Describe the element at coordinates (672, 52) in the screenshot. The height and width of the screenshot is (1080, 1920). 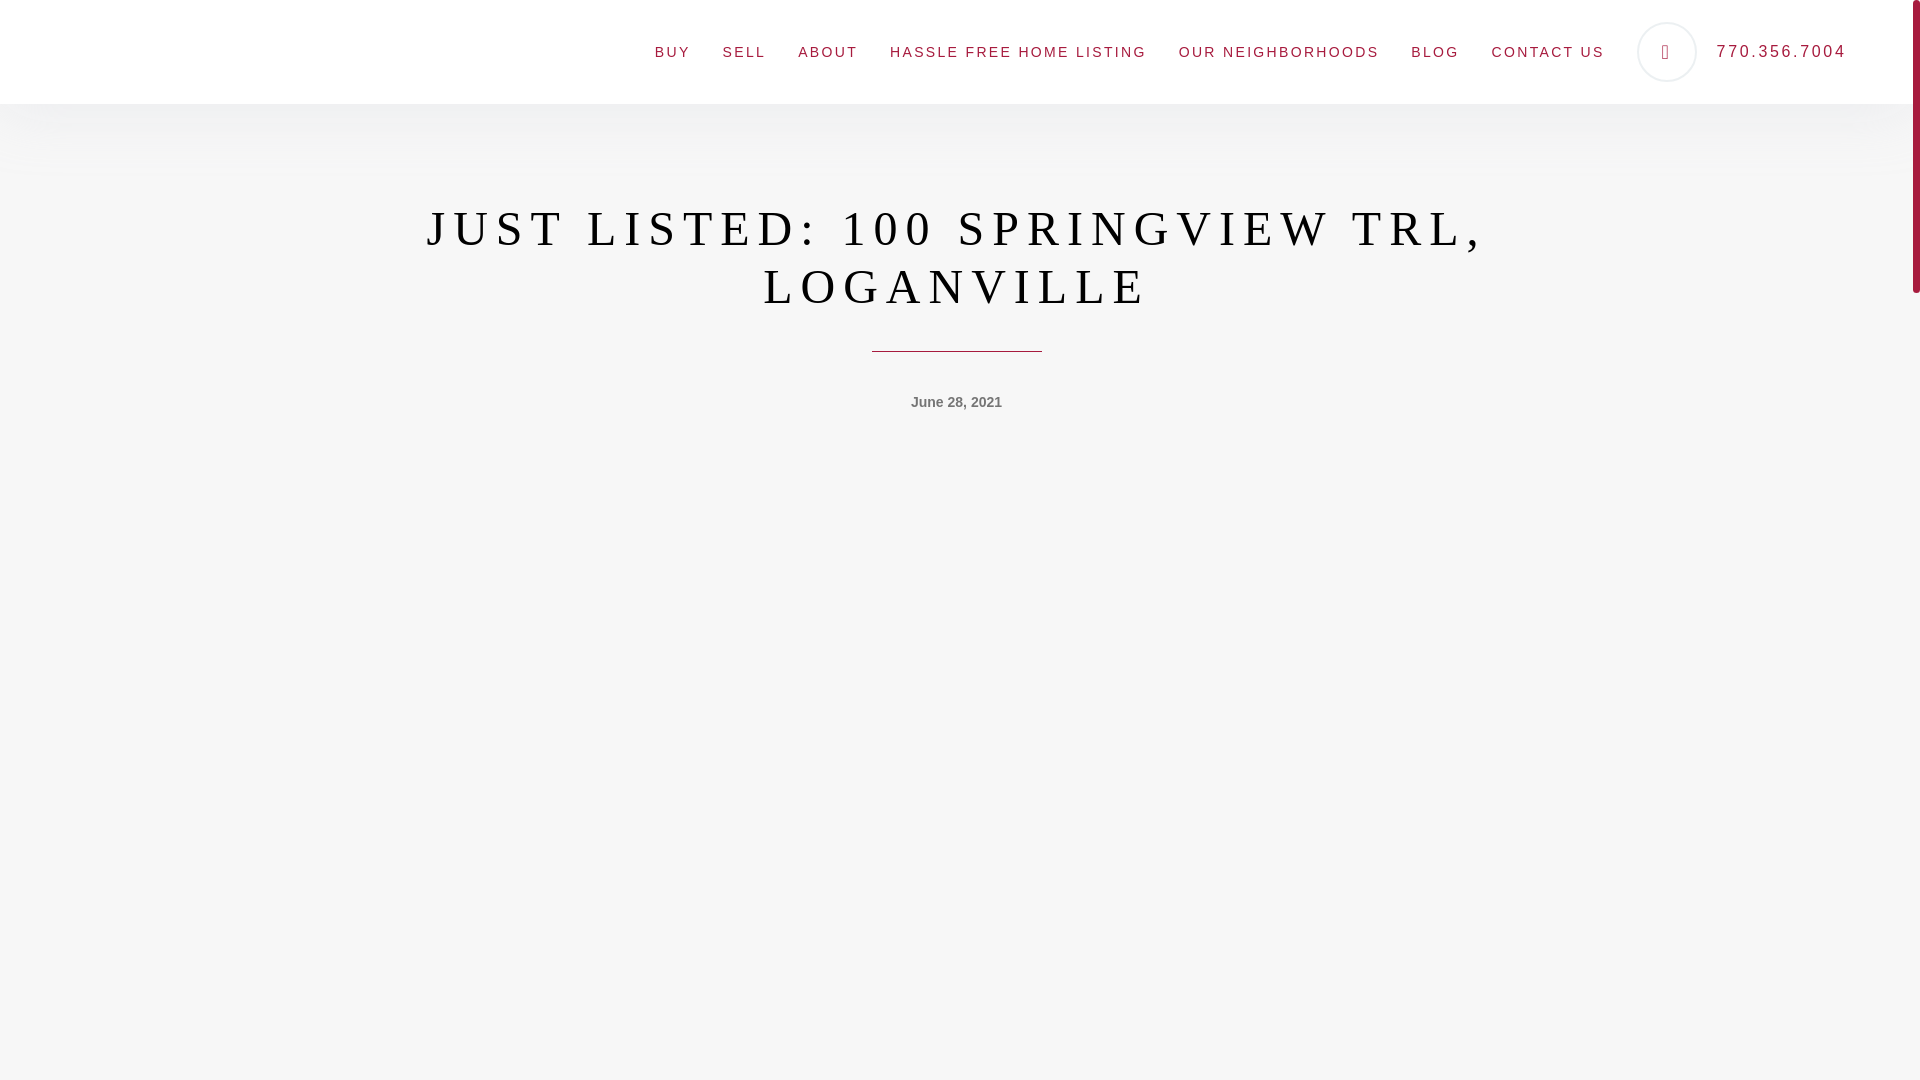
I see `BUY` at that location.